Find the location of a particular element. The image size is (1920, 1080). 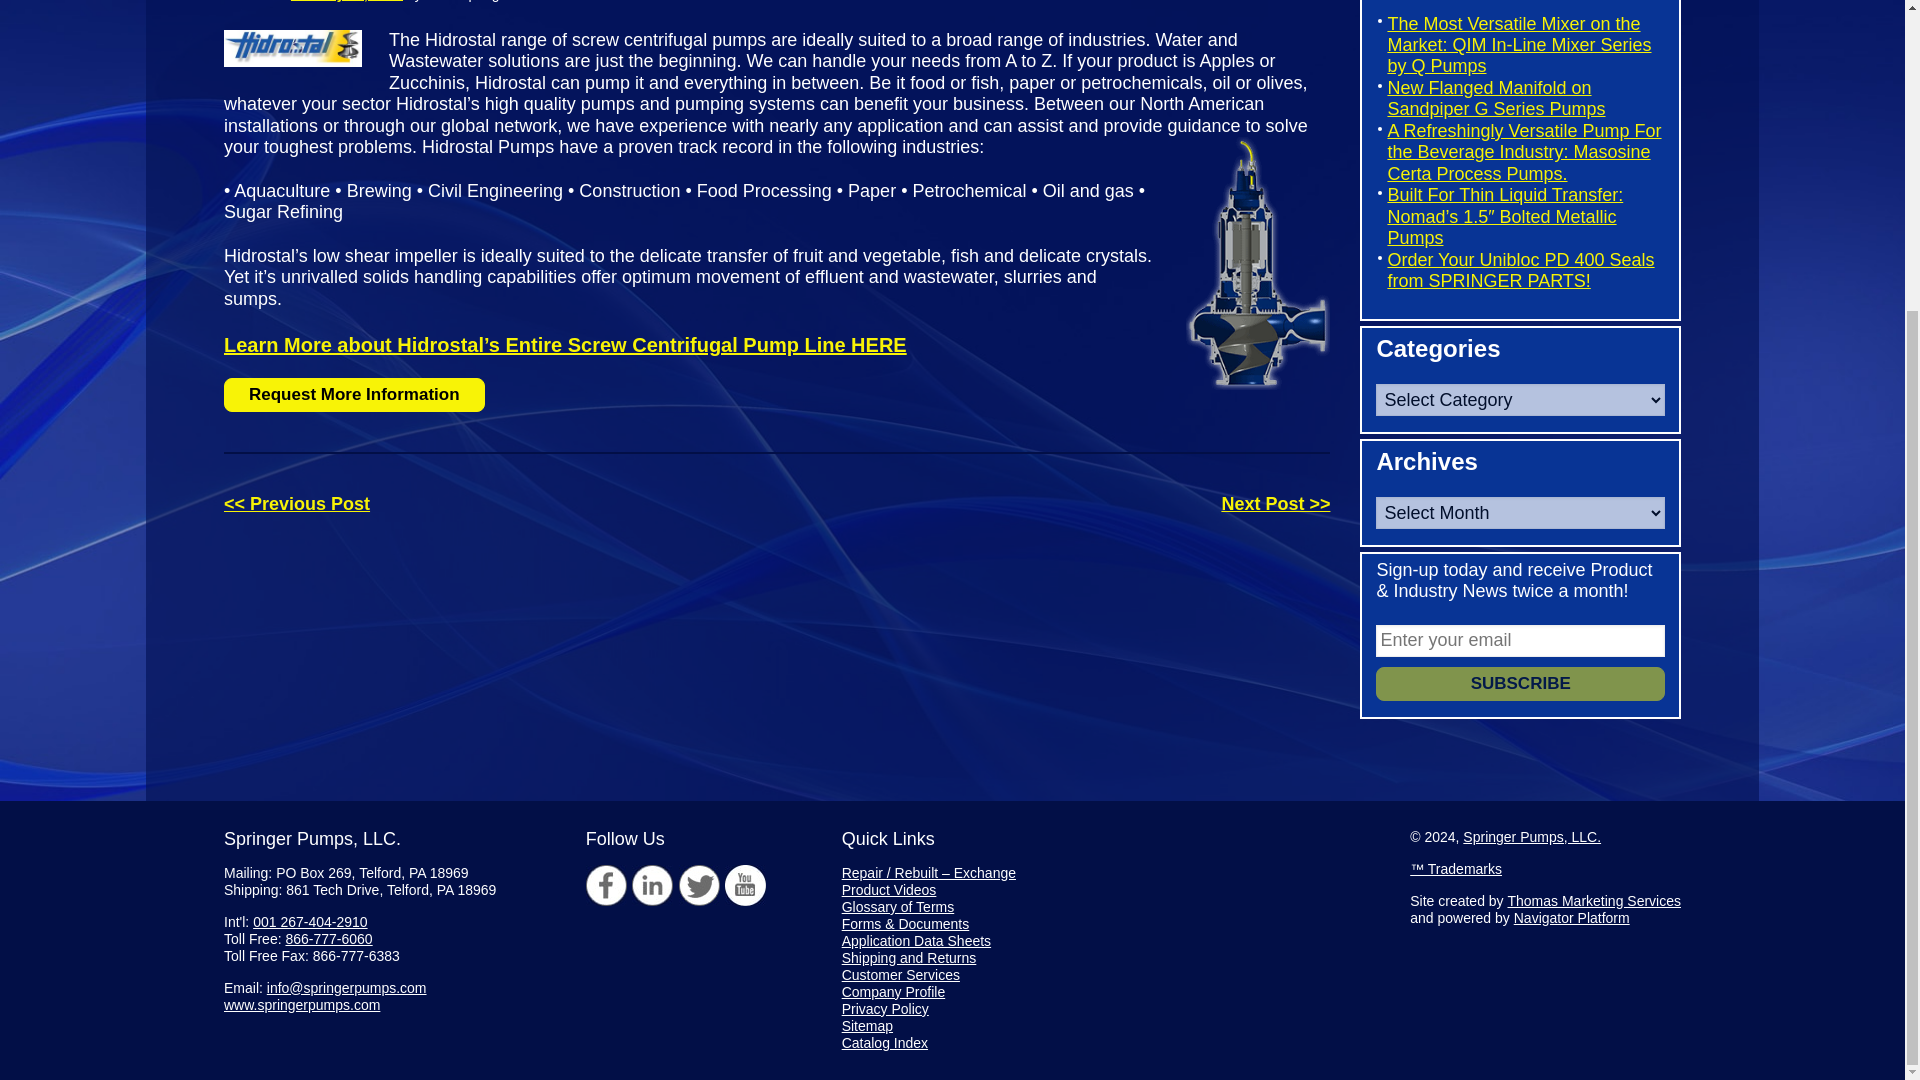

Facebook is located at coordinates (606, 886).